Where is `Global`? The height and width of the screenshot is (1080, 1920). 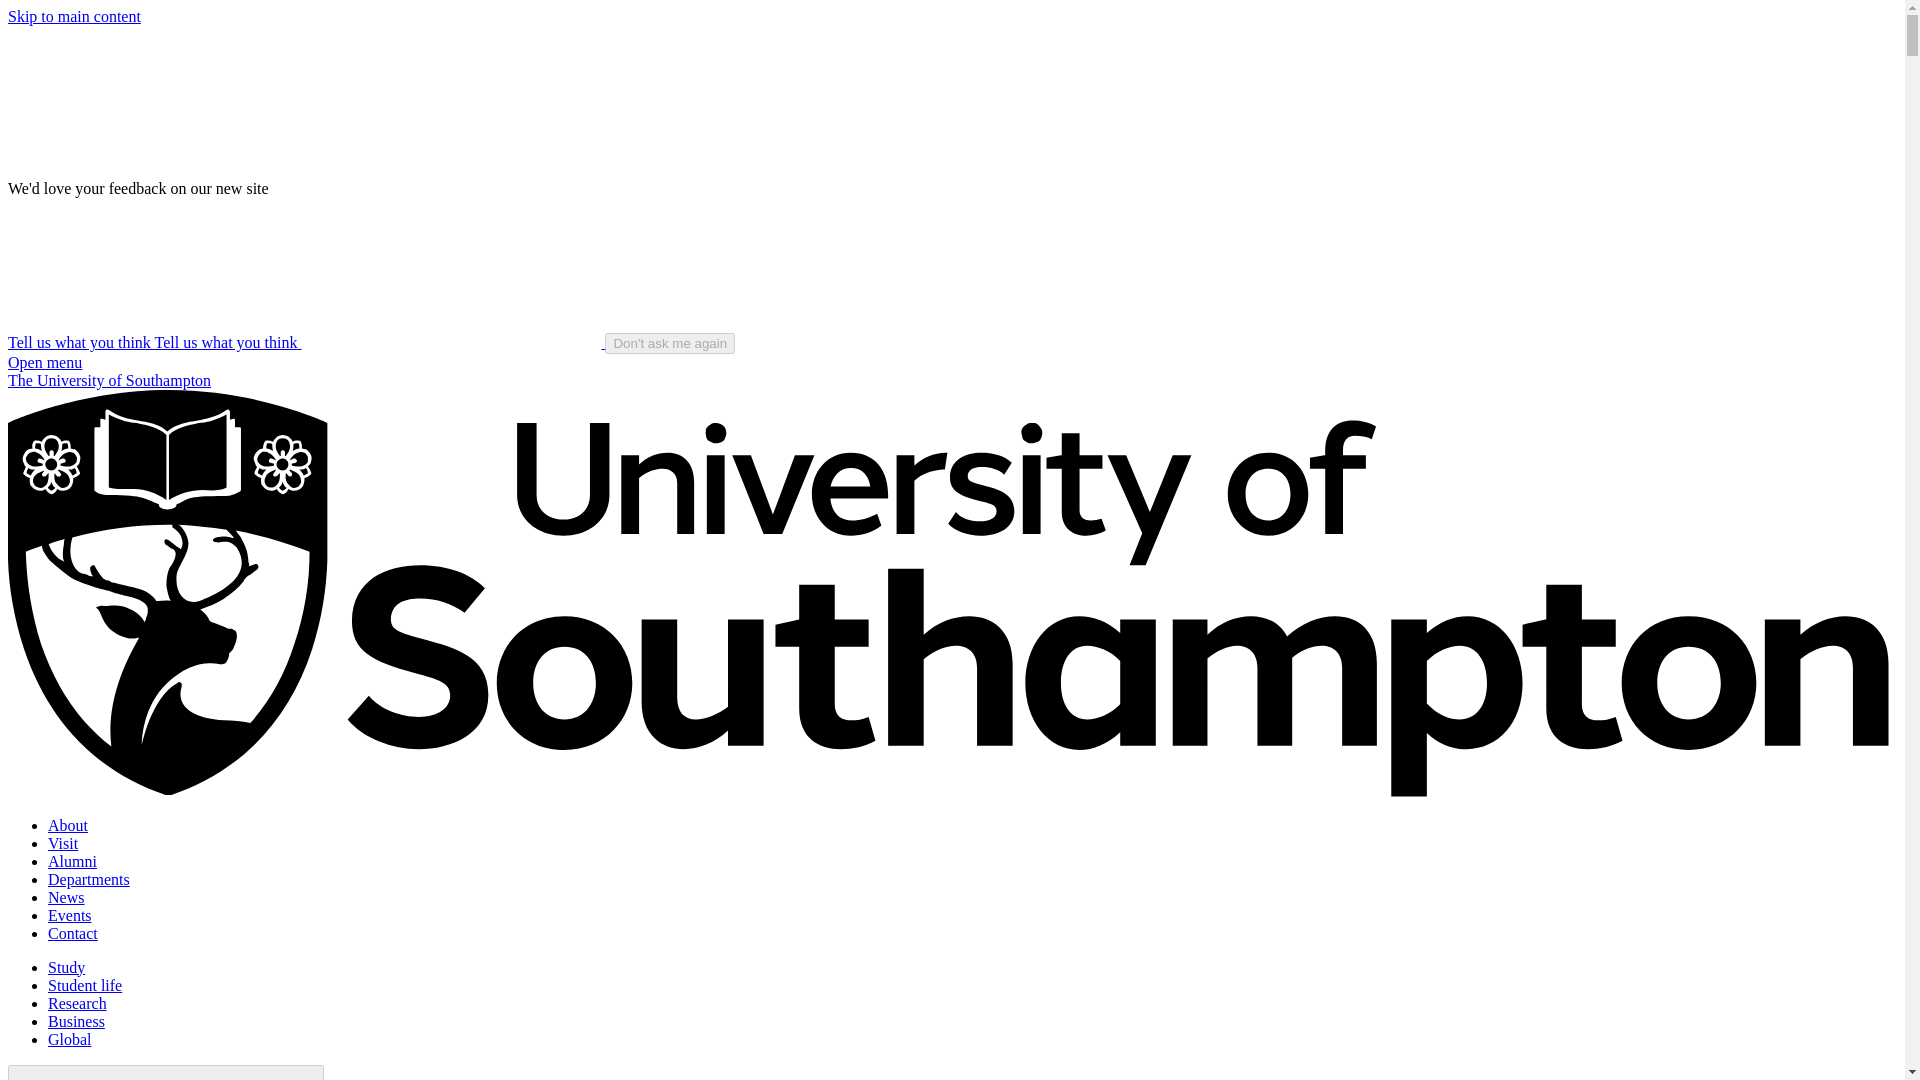
Global is located at coordinates (70, 1039).